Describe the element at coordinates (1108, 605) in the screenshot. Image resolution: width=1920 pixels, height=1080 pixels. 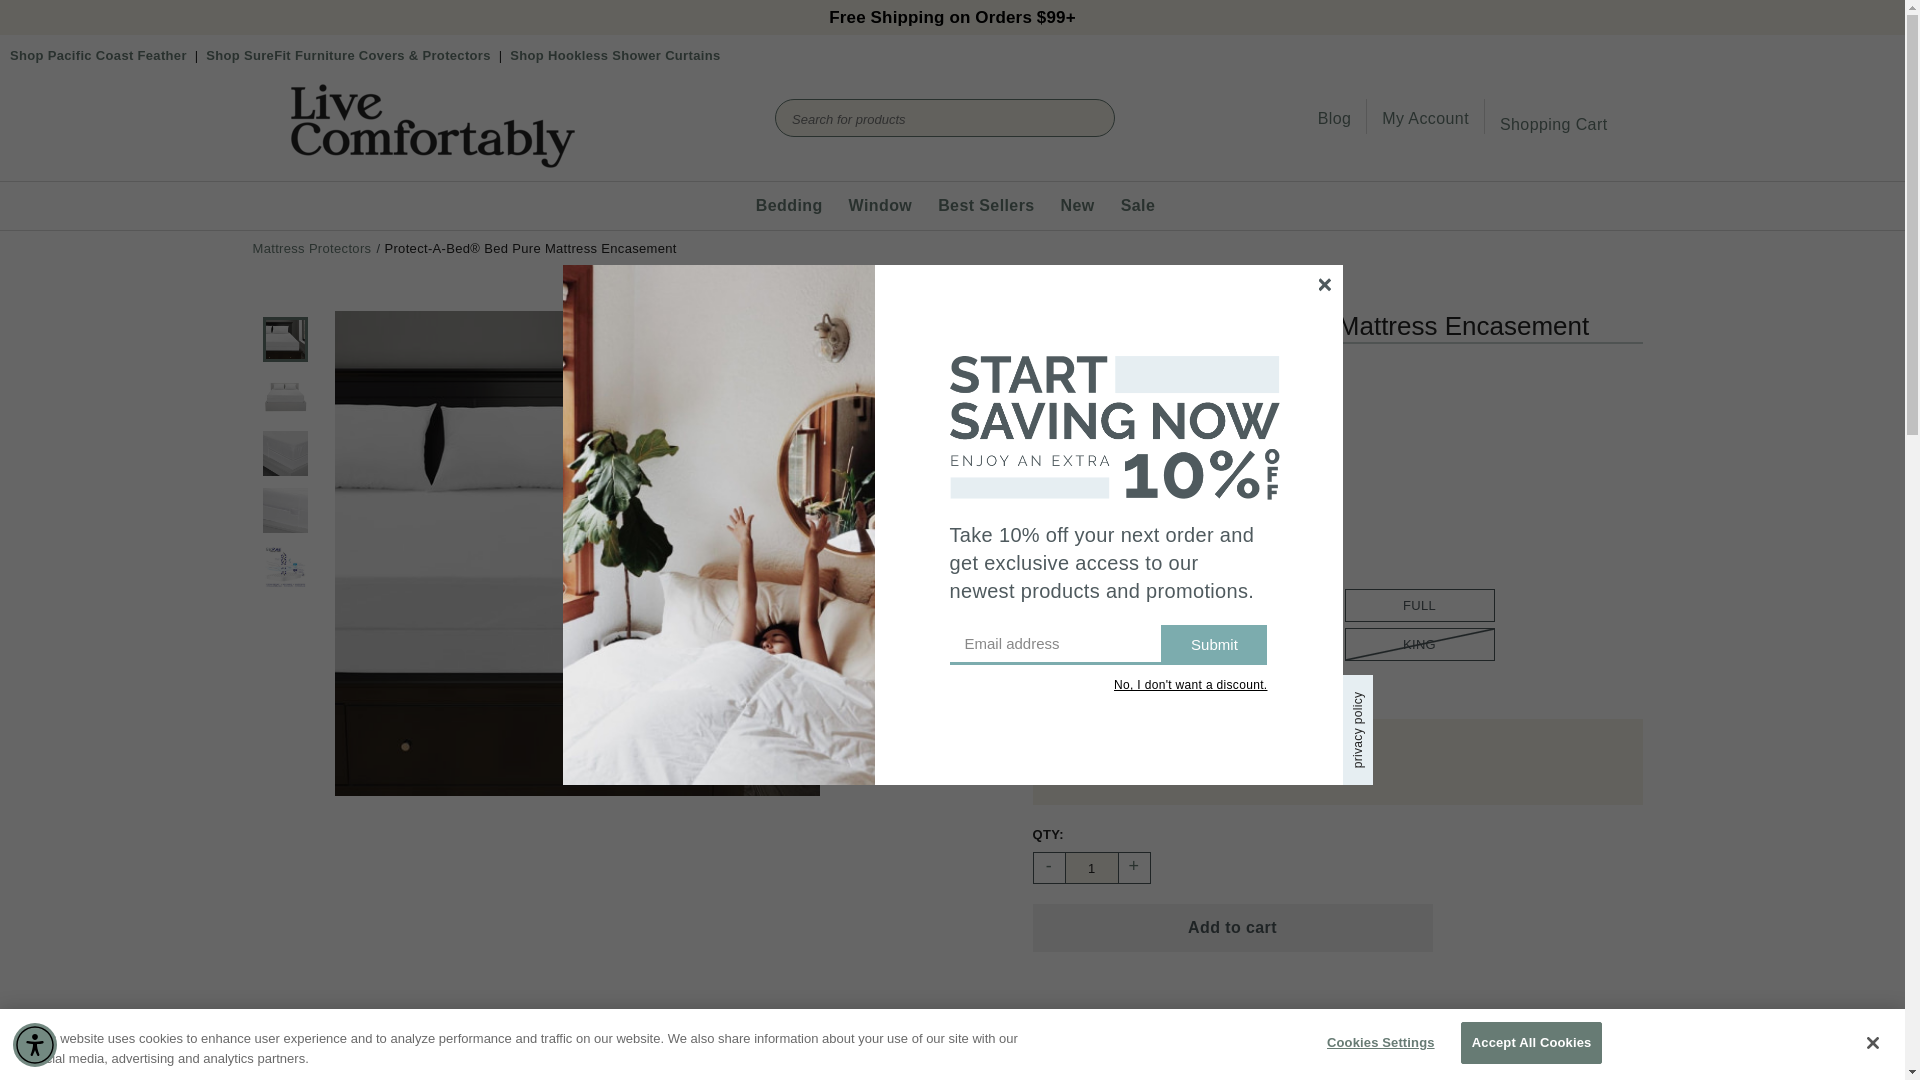
I see `size Twin is not available for this combination` at that location.